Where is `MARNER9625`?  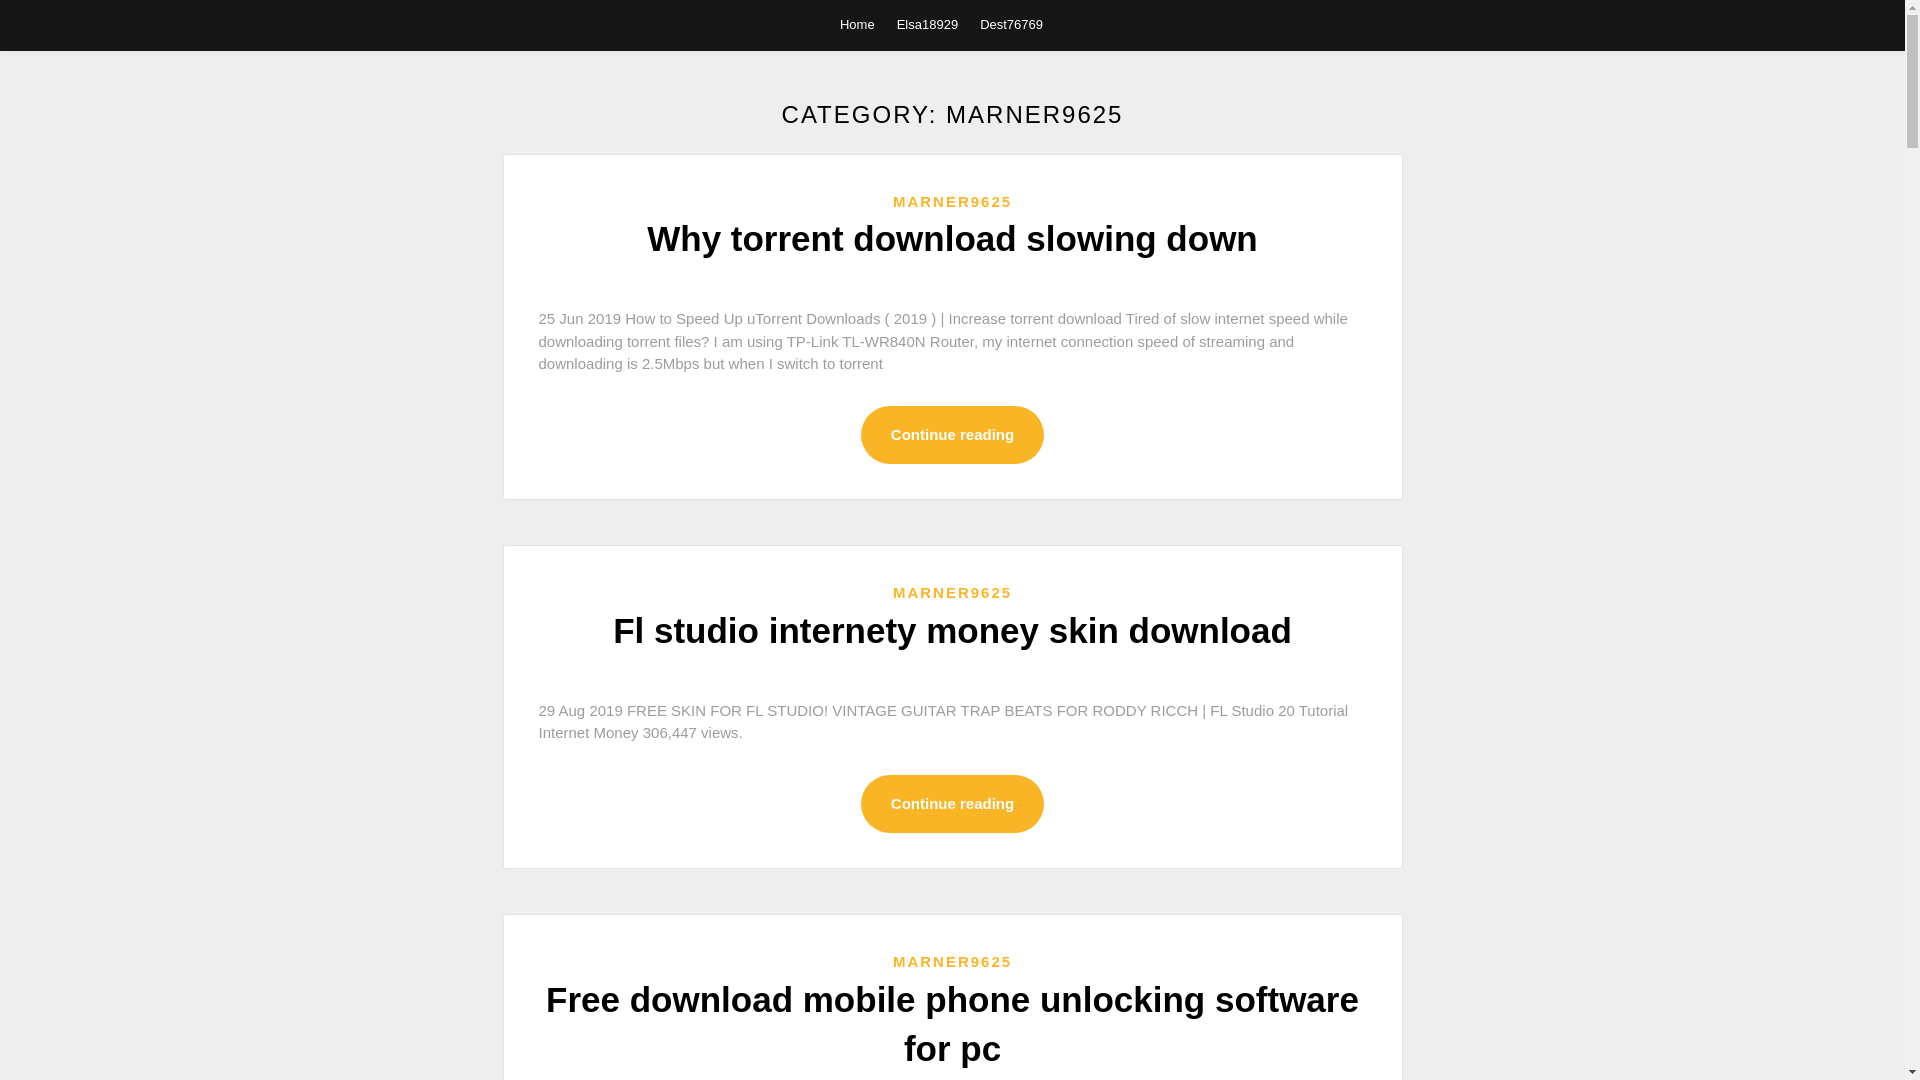
MARNER9625 is located at coordinates (952, 592).